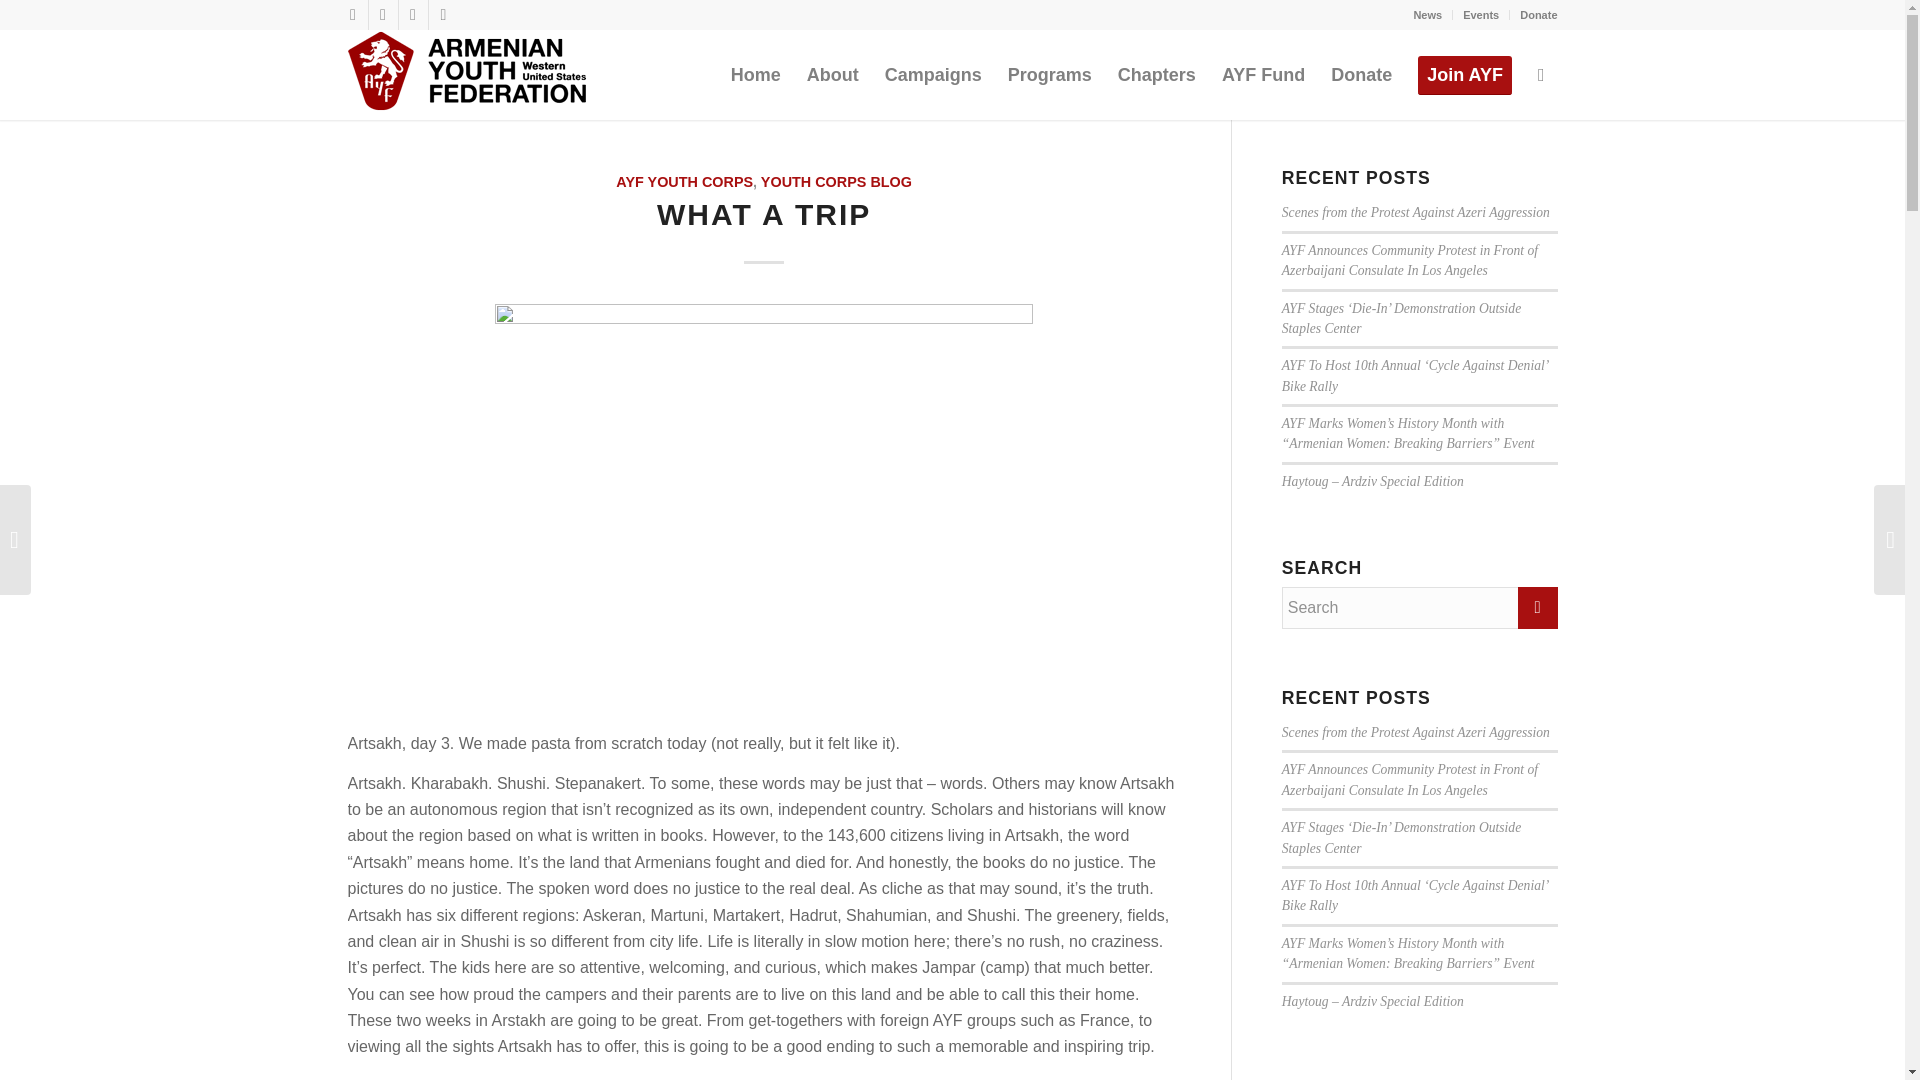  What do you see at coordinates (382, 15) in the screenshot?
I see `Twitter` at bounding box center [382, 15].